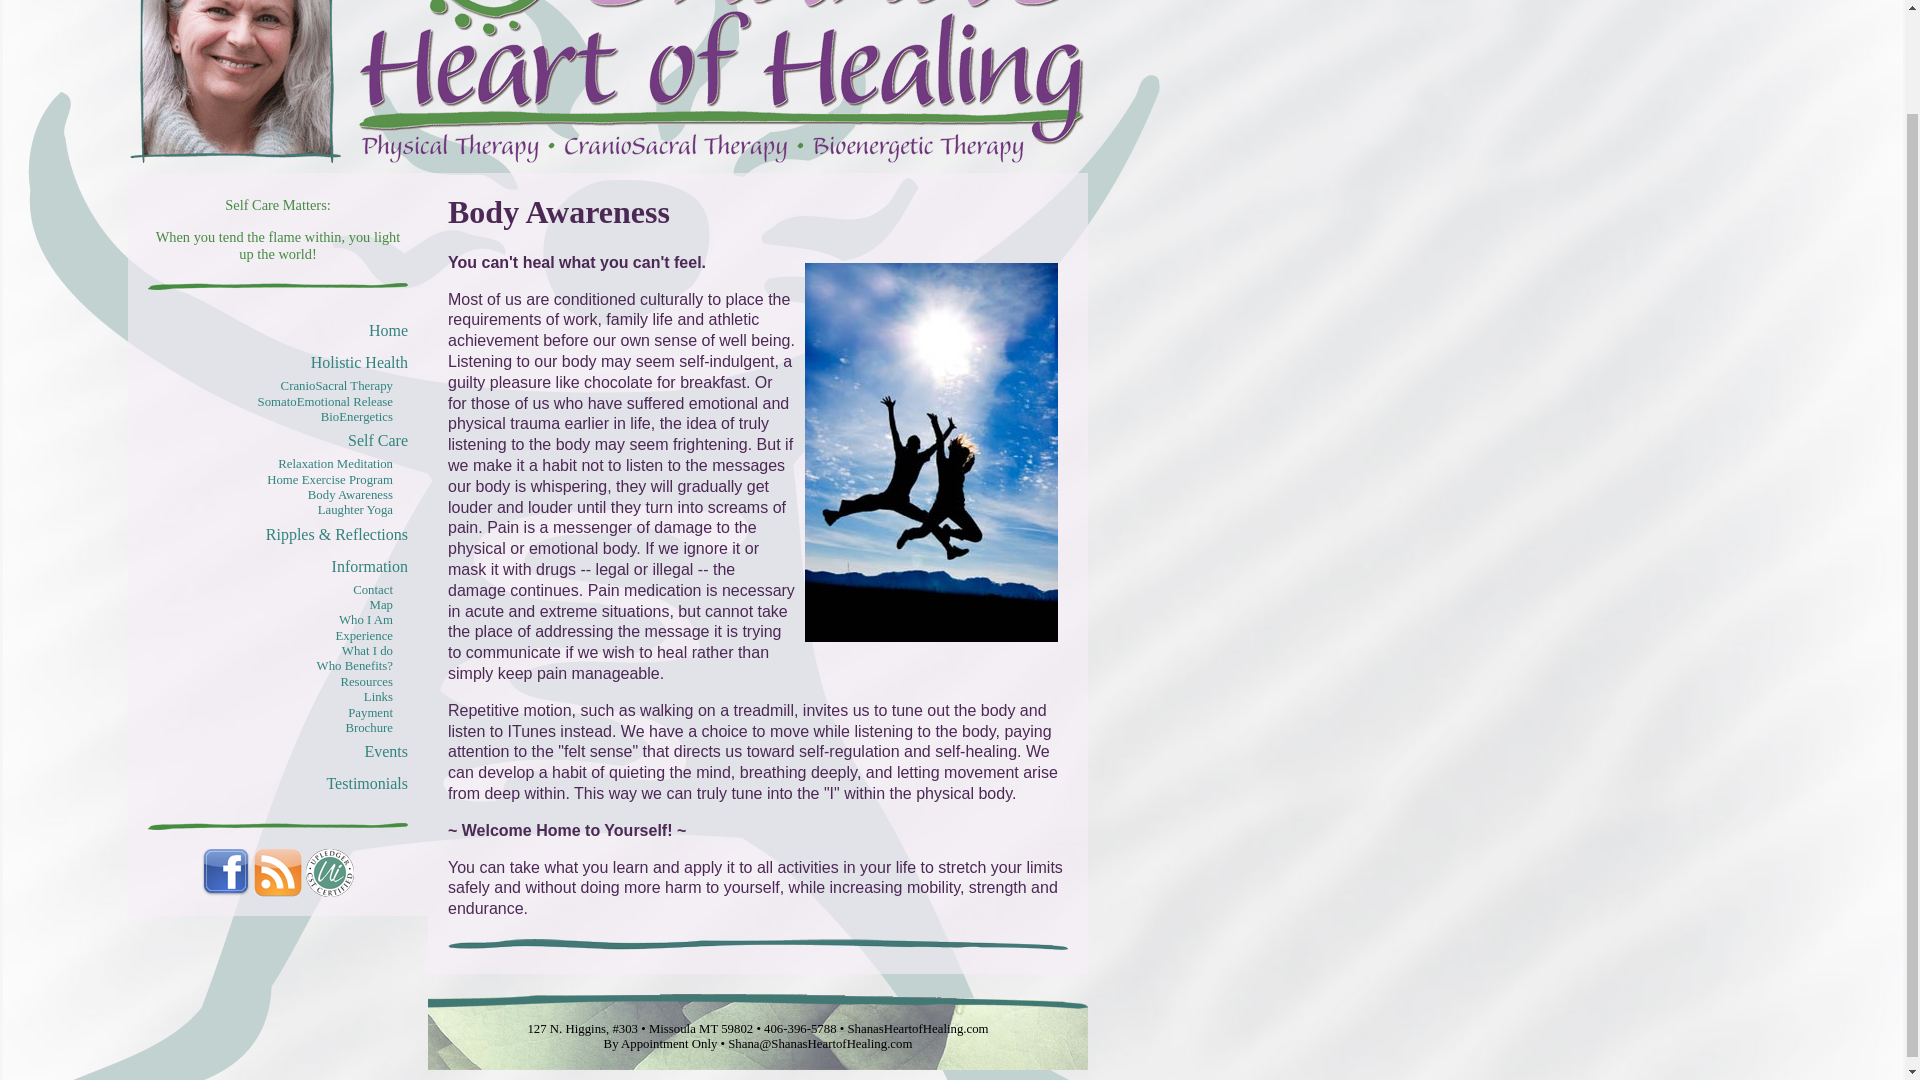  Describe the element at coordinates (367, 650) in the screenshot. I see `What I do` at that location.